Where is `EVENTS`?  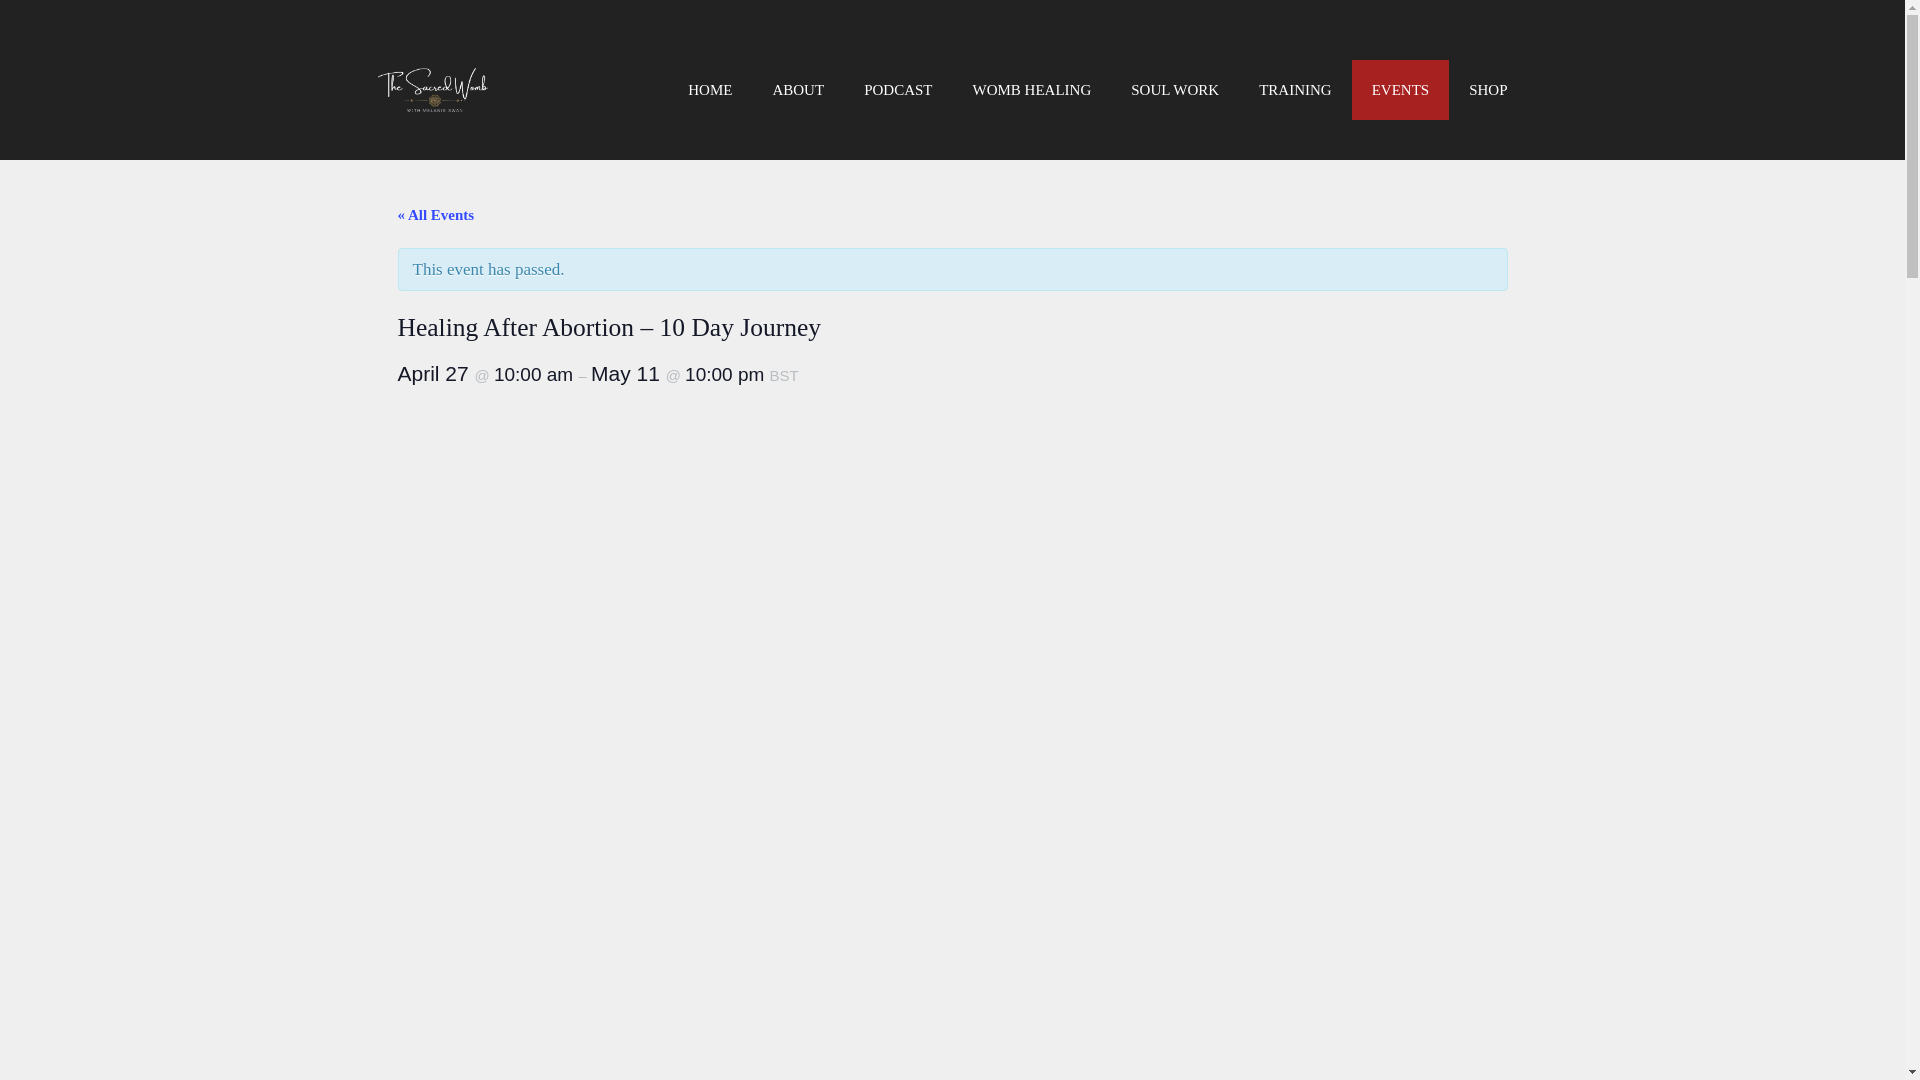 EVENTS is located at coordinates (1400, 90).